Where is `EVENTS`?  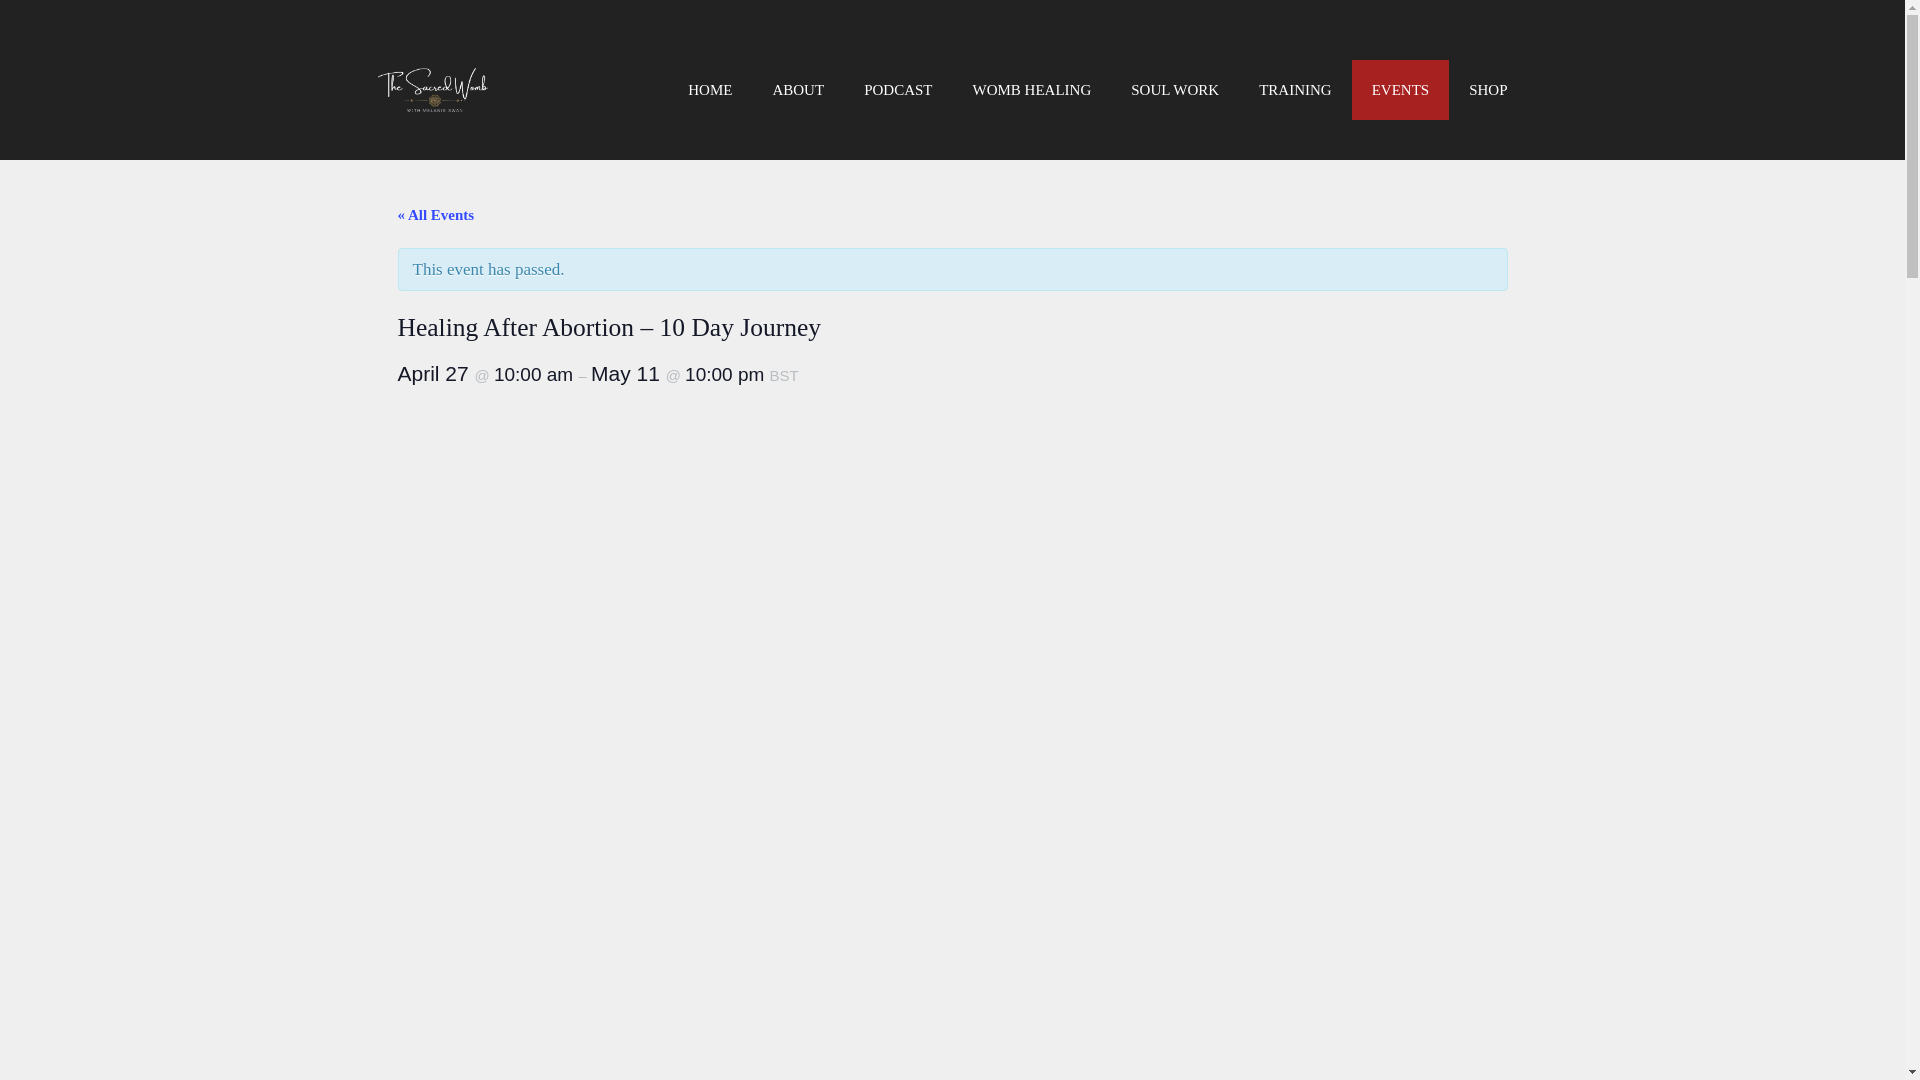 EVENTS is located at coordinates (1400, 90).